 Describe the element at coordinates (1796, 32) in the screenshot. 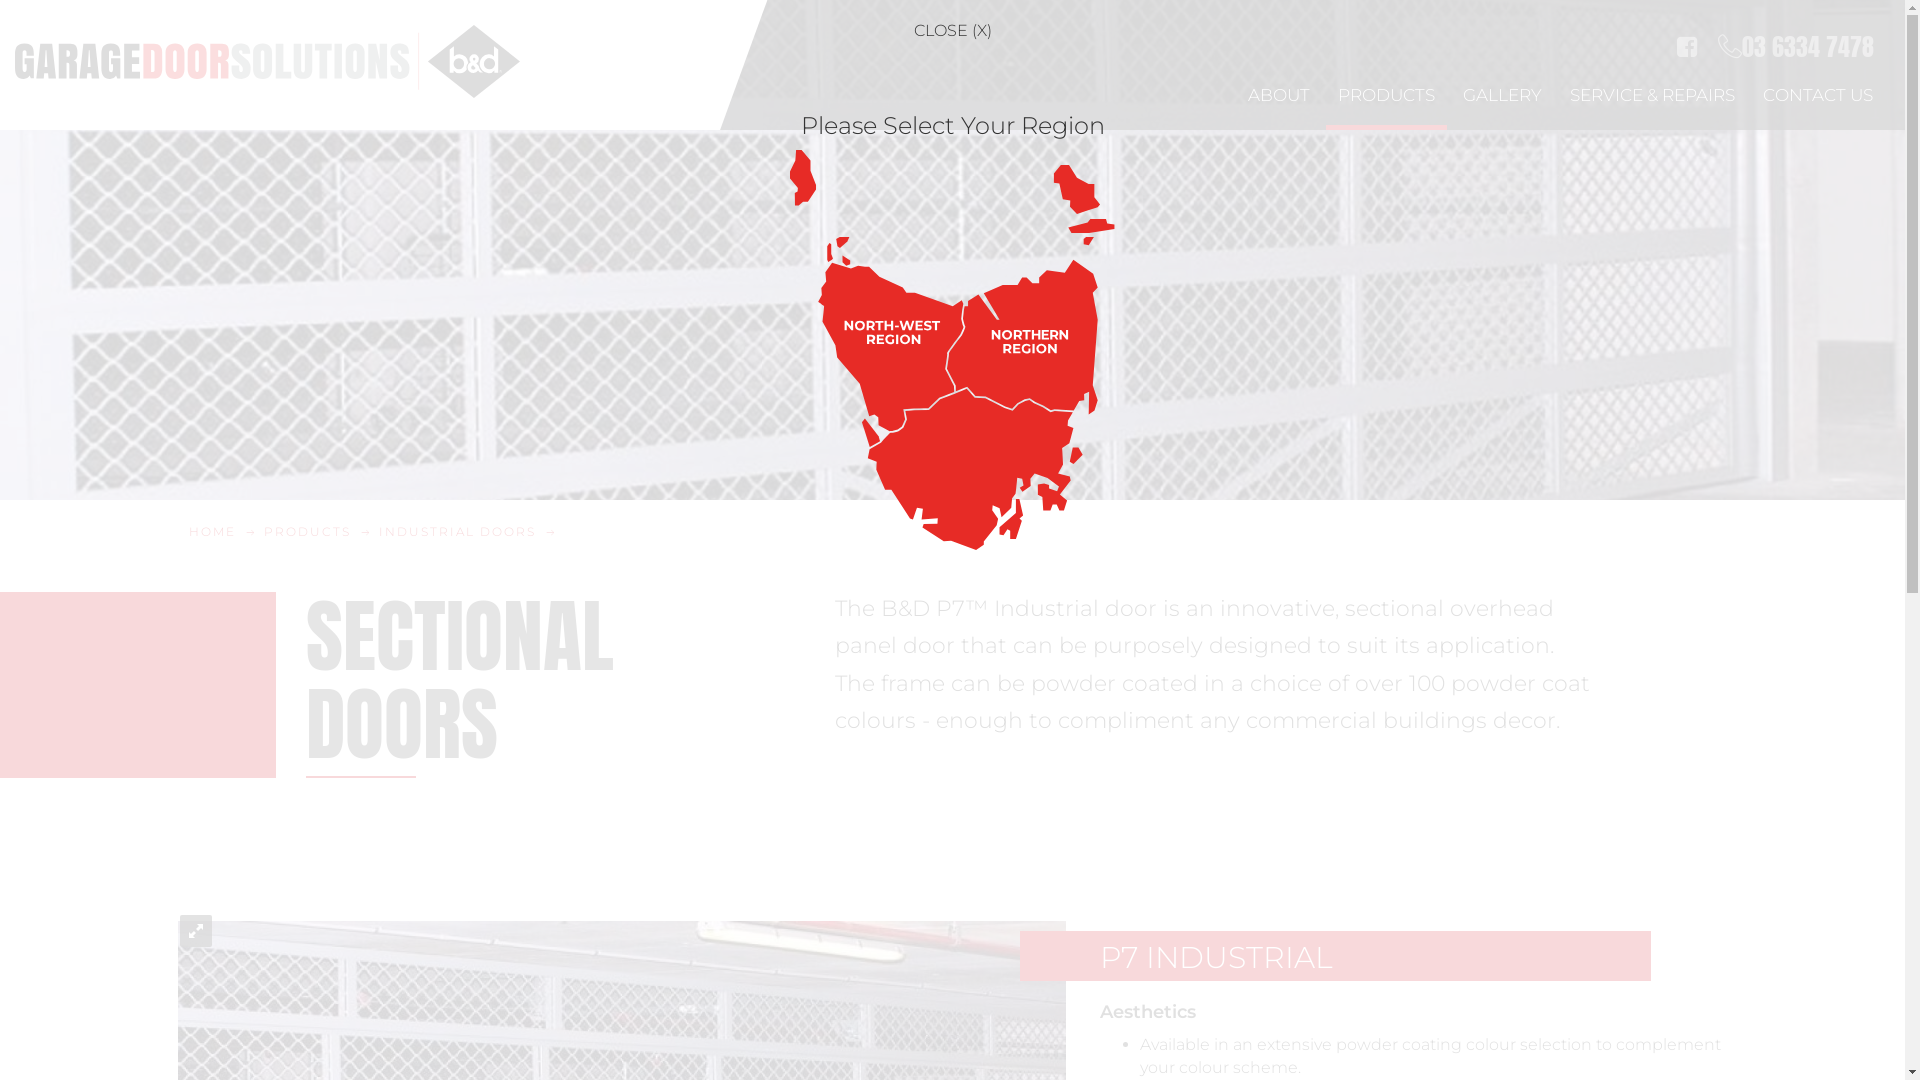

I see `03 6334 7478` at that location.